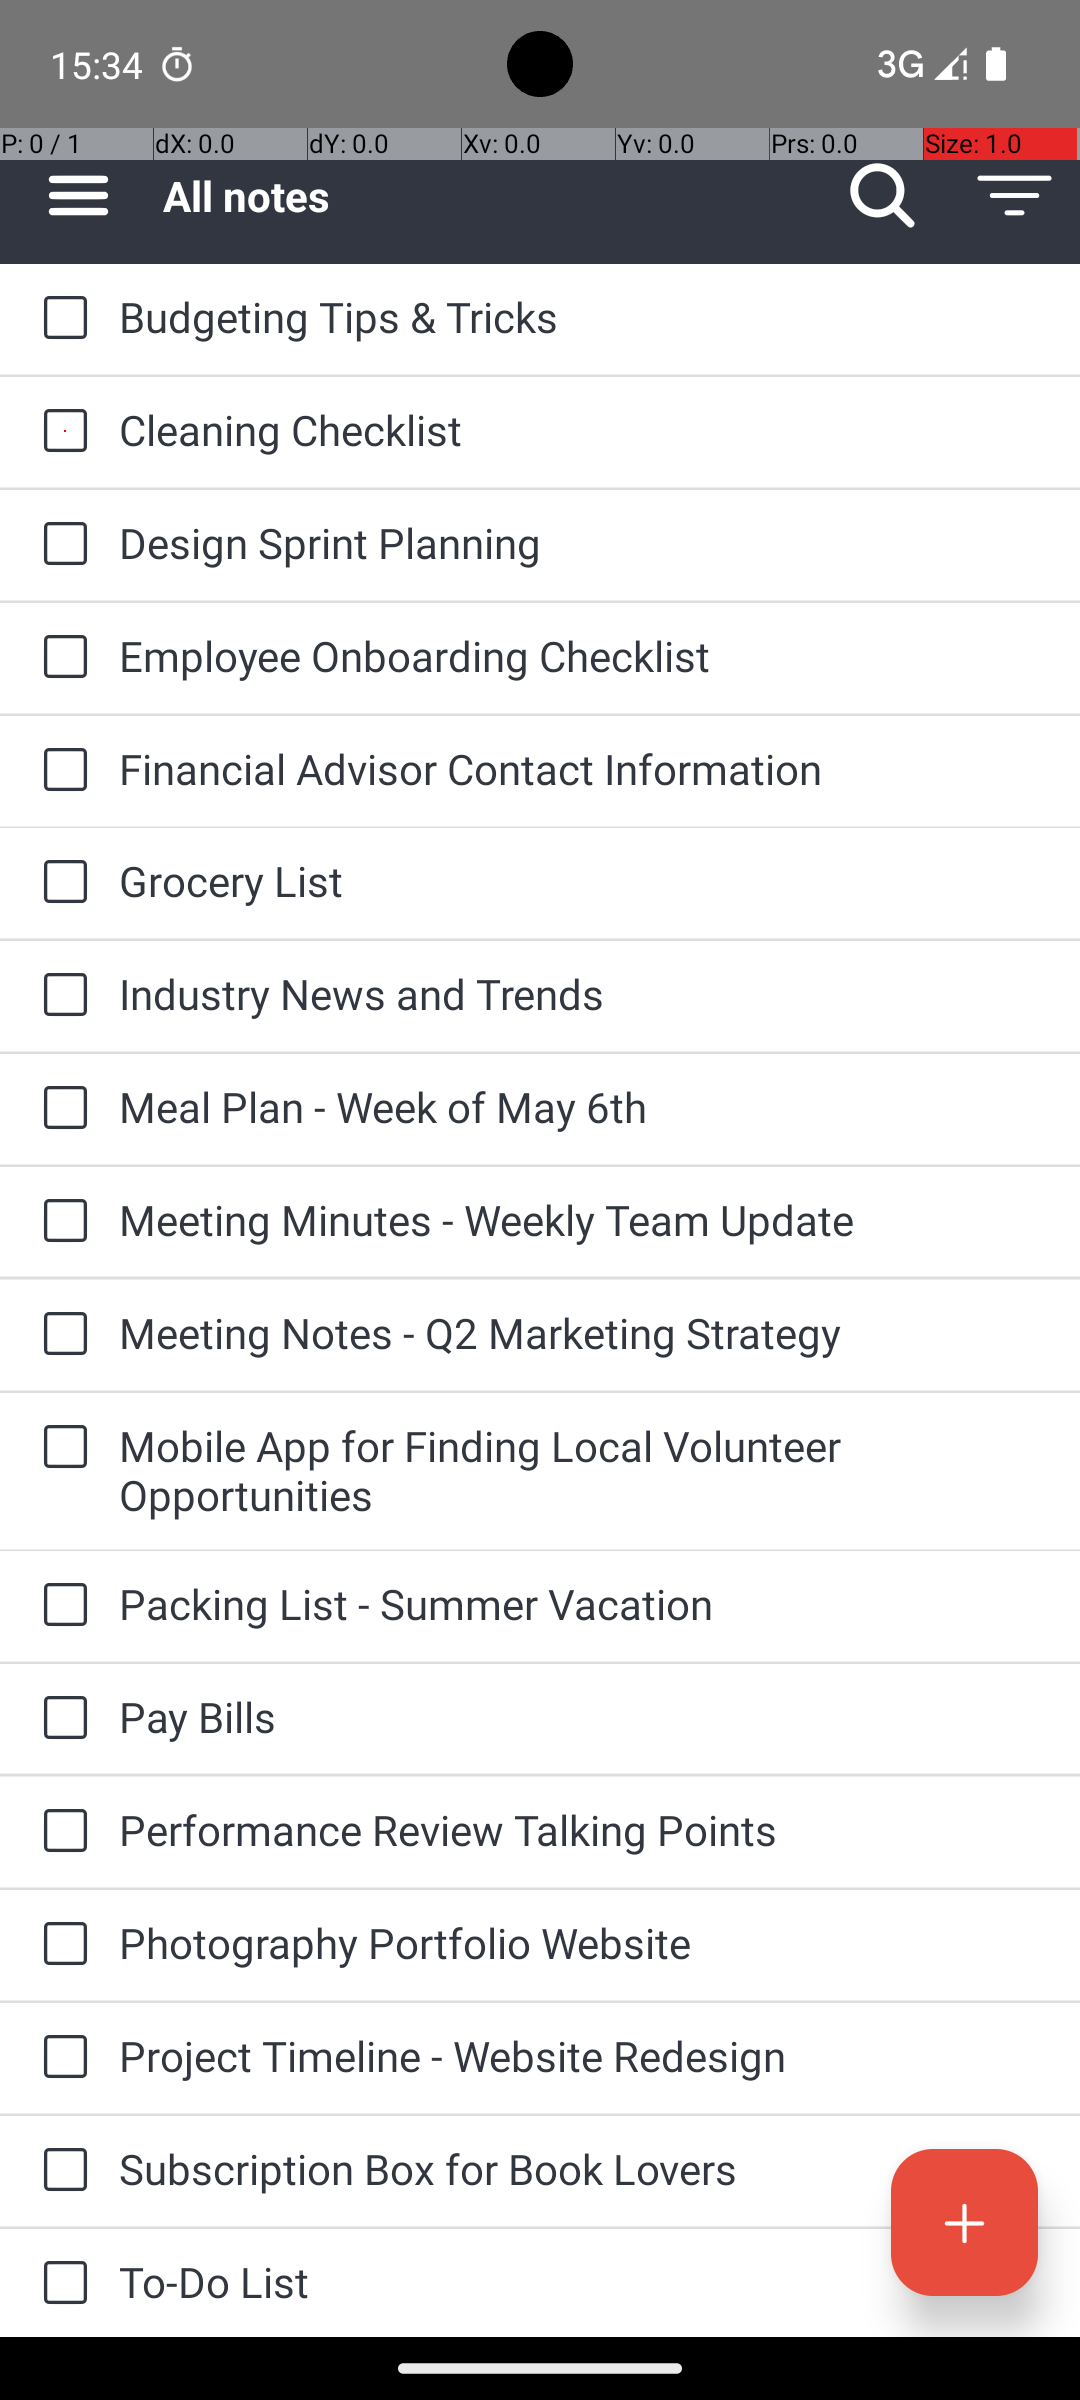 The width and height of the screenshot is (1080, 2400). Describe the element at coordinates (60, 882) in the screenshot. I see `to-do: Grocery List` at that location.